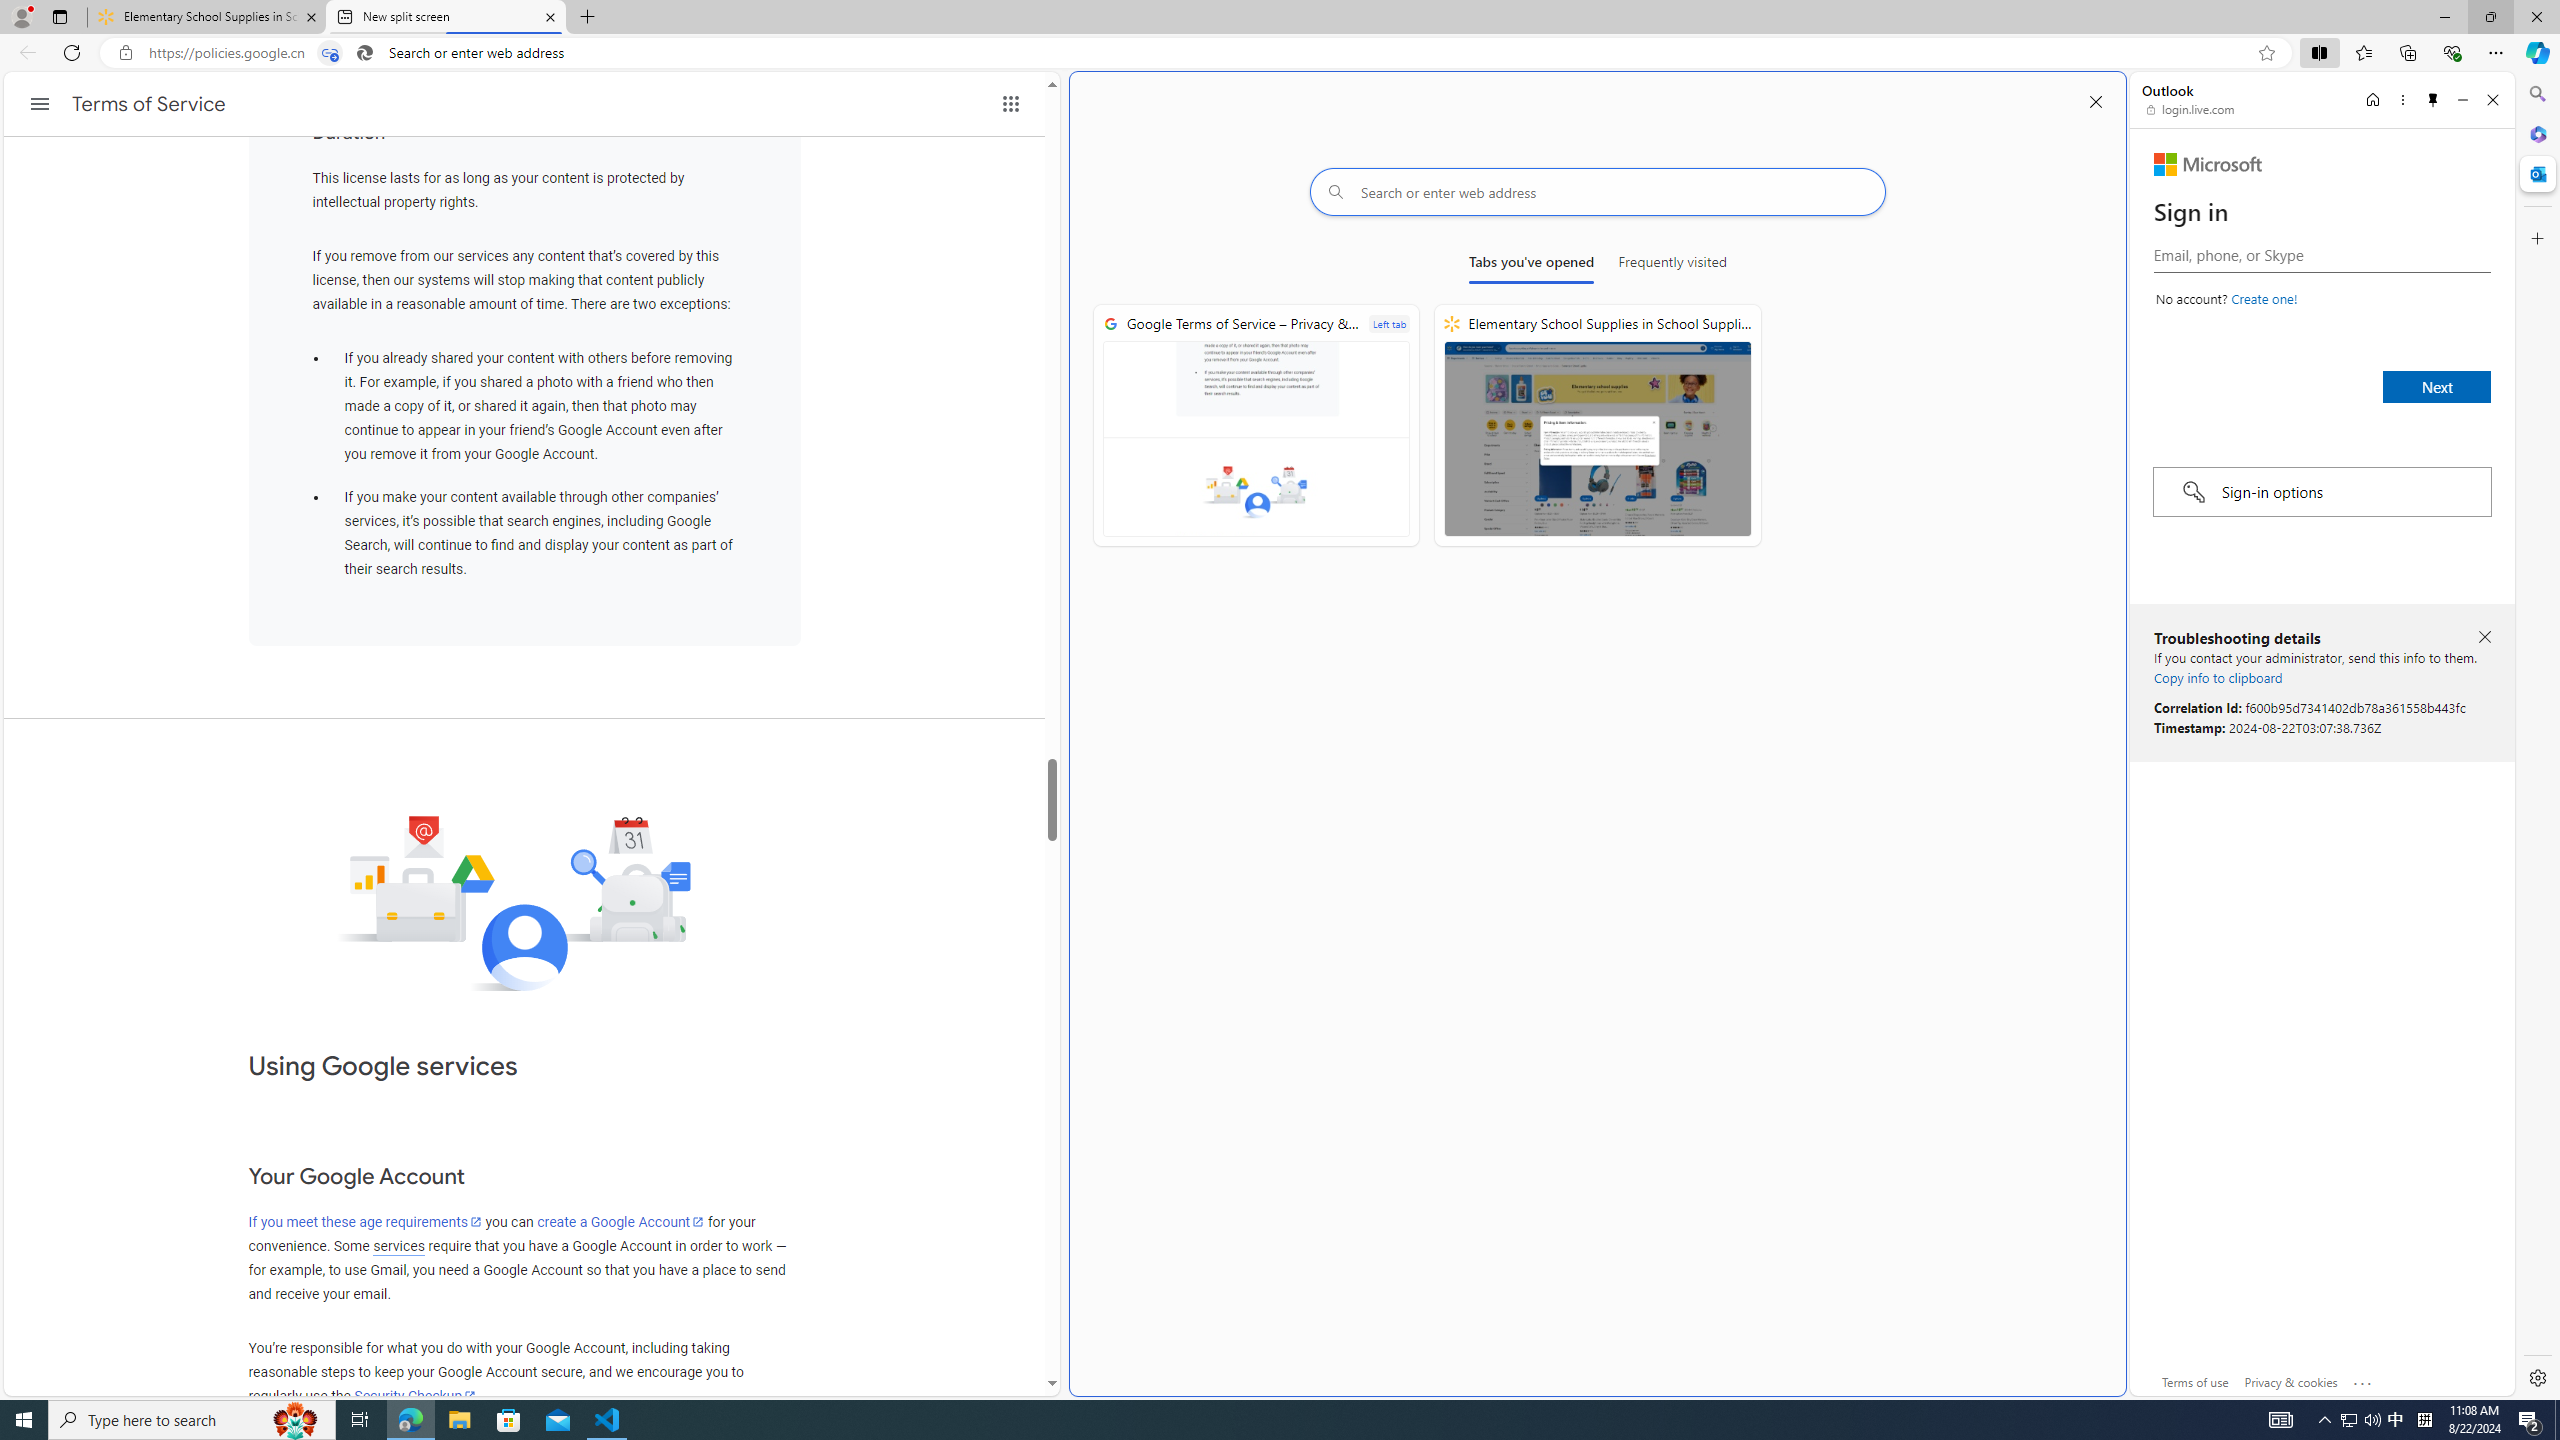  Describe the element at coordinates (2318, 52) in the screenshot. I see `Split screen` at that location.